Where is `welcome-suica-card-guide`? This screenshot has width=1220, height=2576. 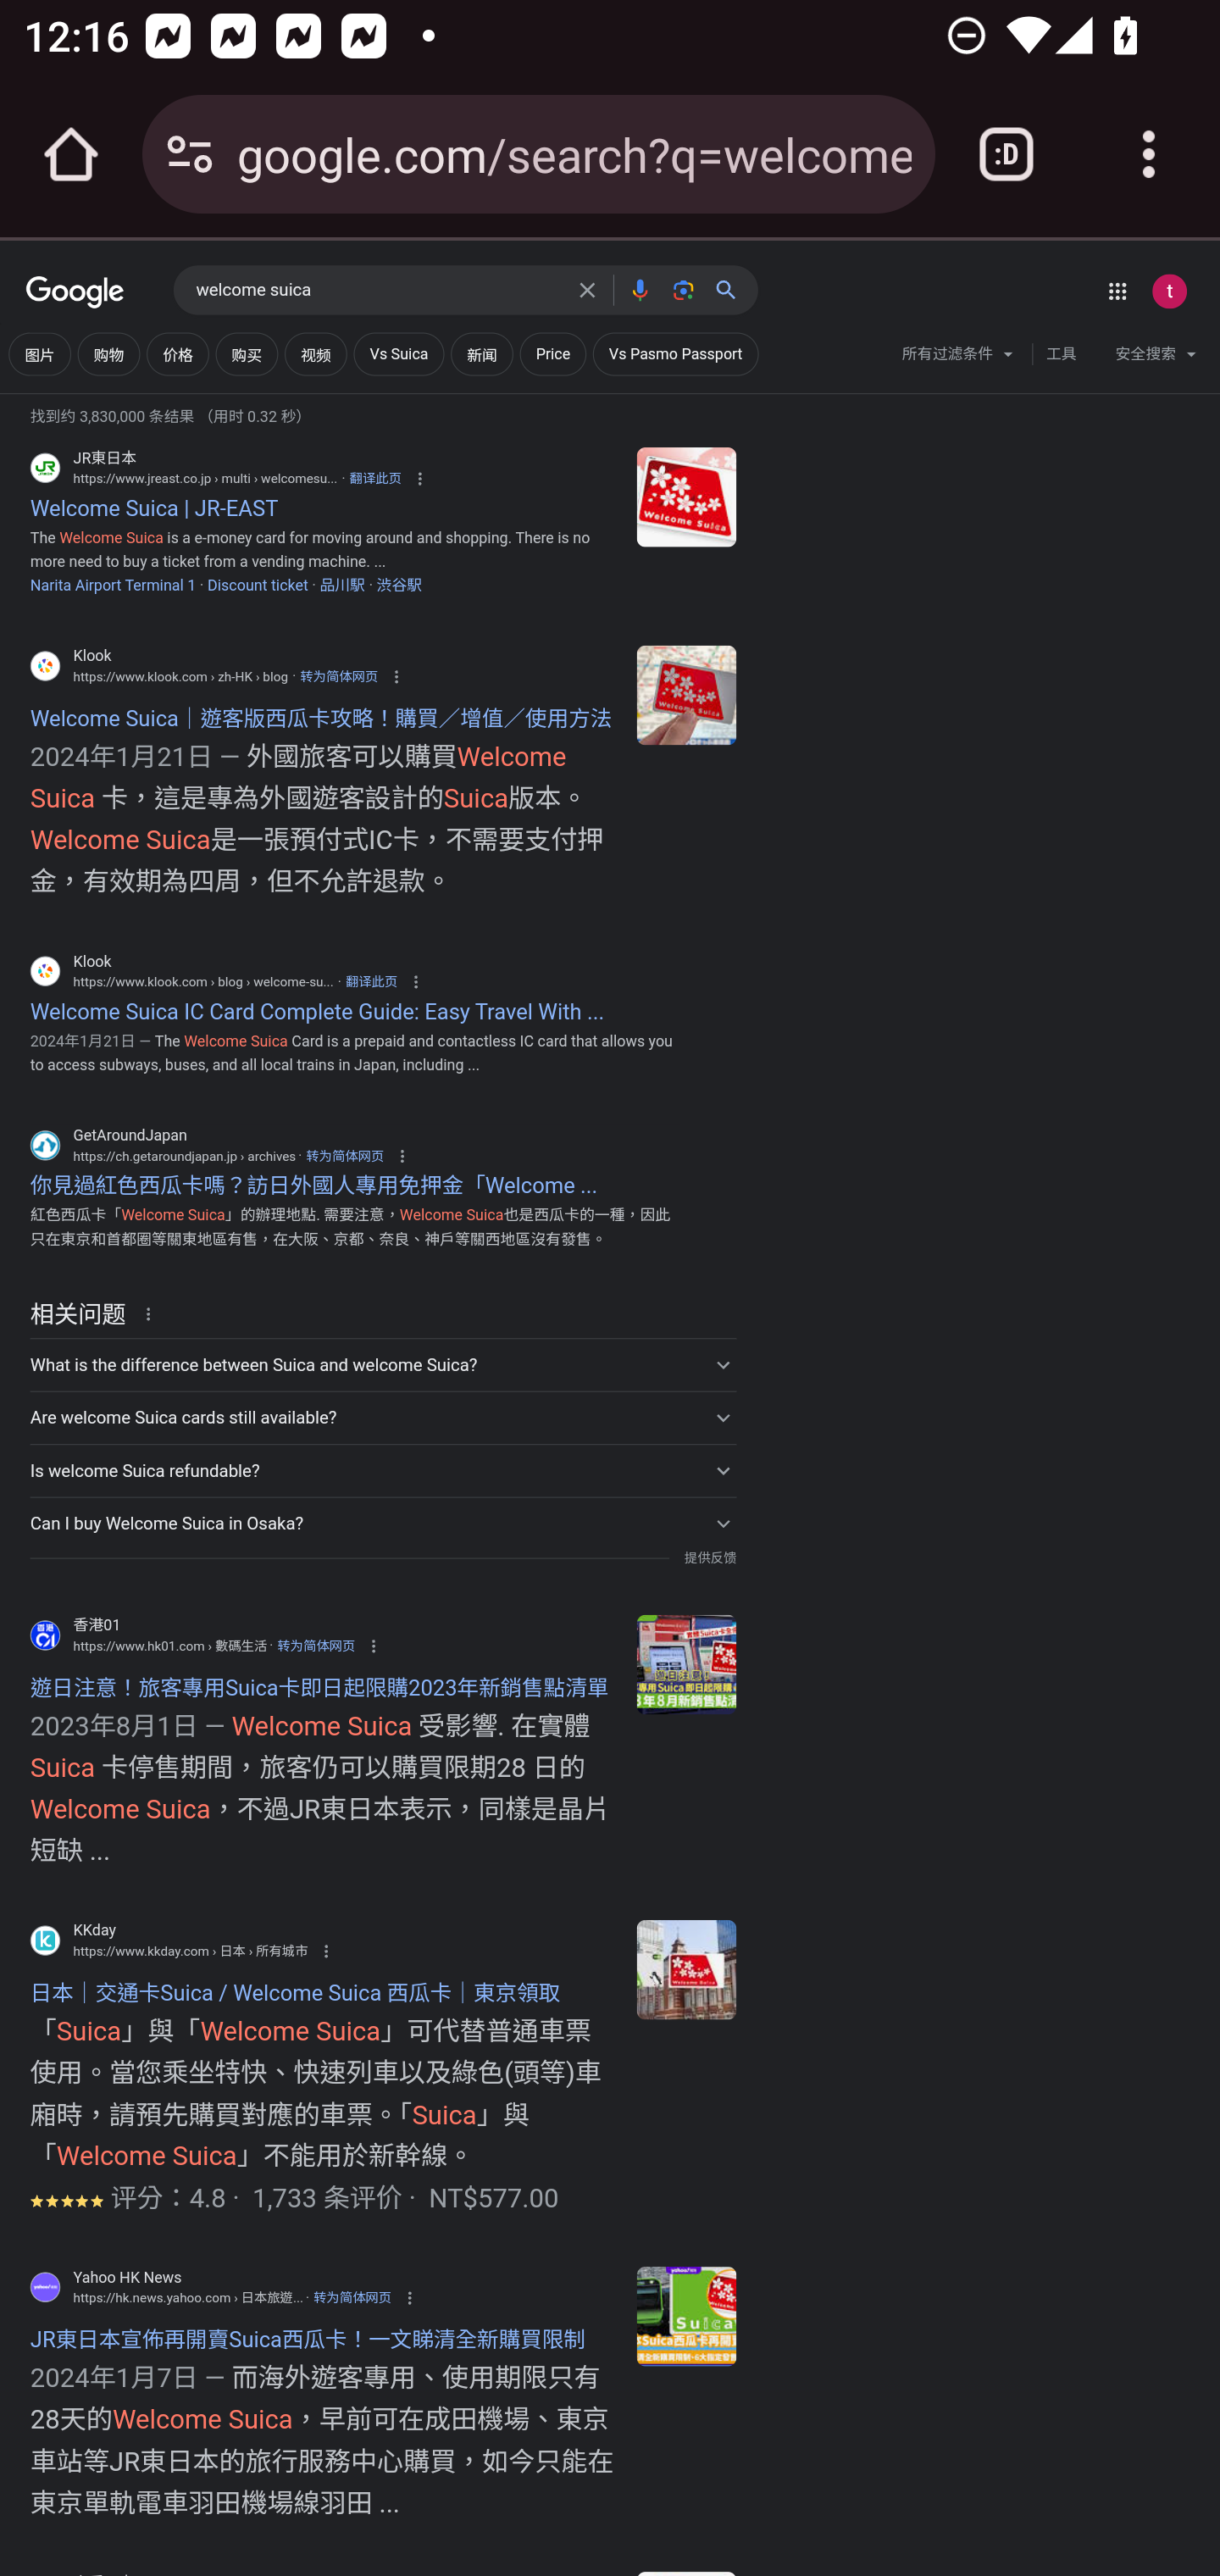
welcome-suica-card-guide is located at coordinates (686, 694).